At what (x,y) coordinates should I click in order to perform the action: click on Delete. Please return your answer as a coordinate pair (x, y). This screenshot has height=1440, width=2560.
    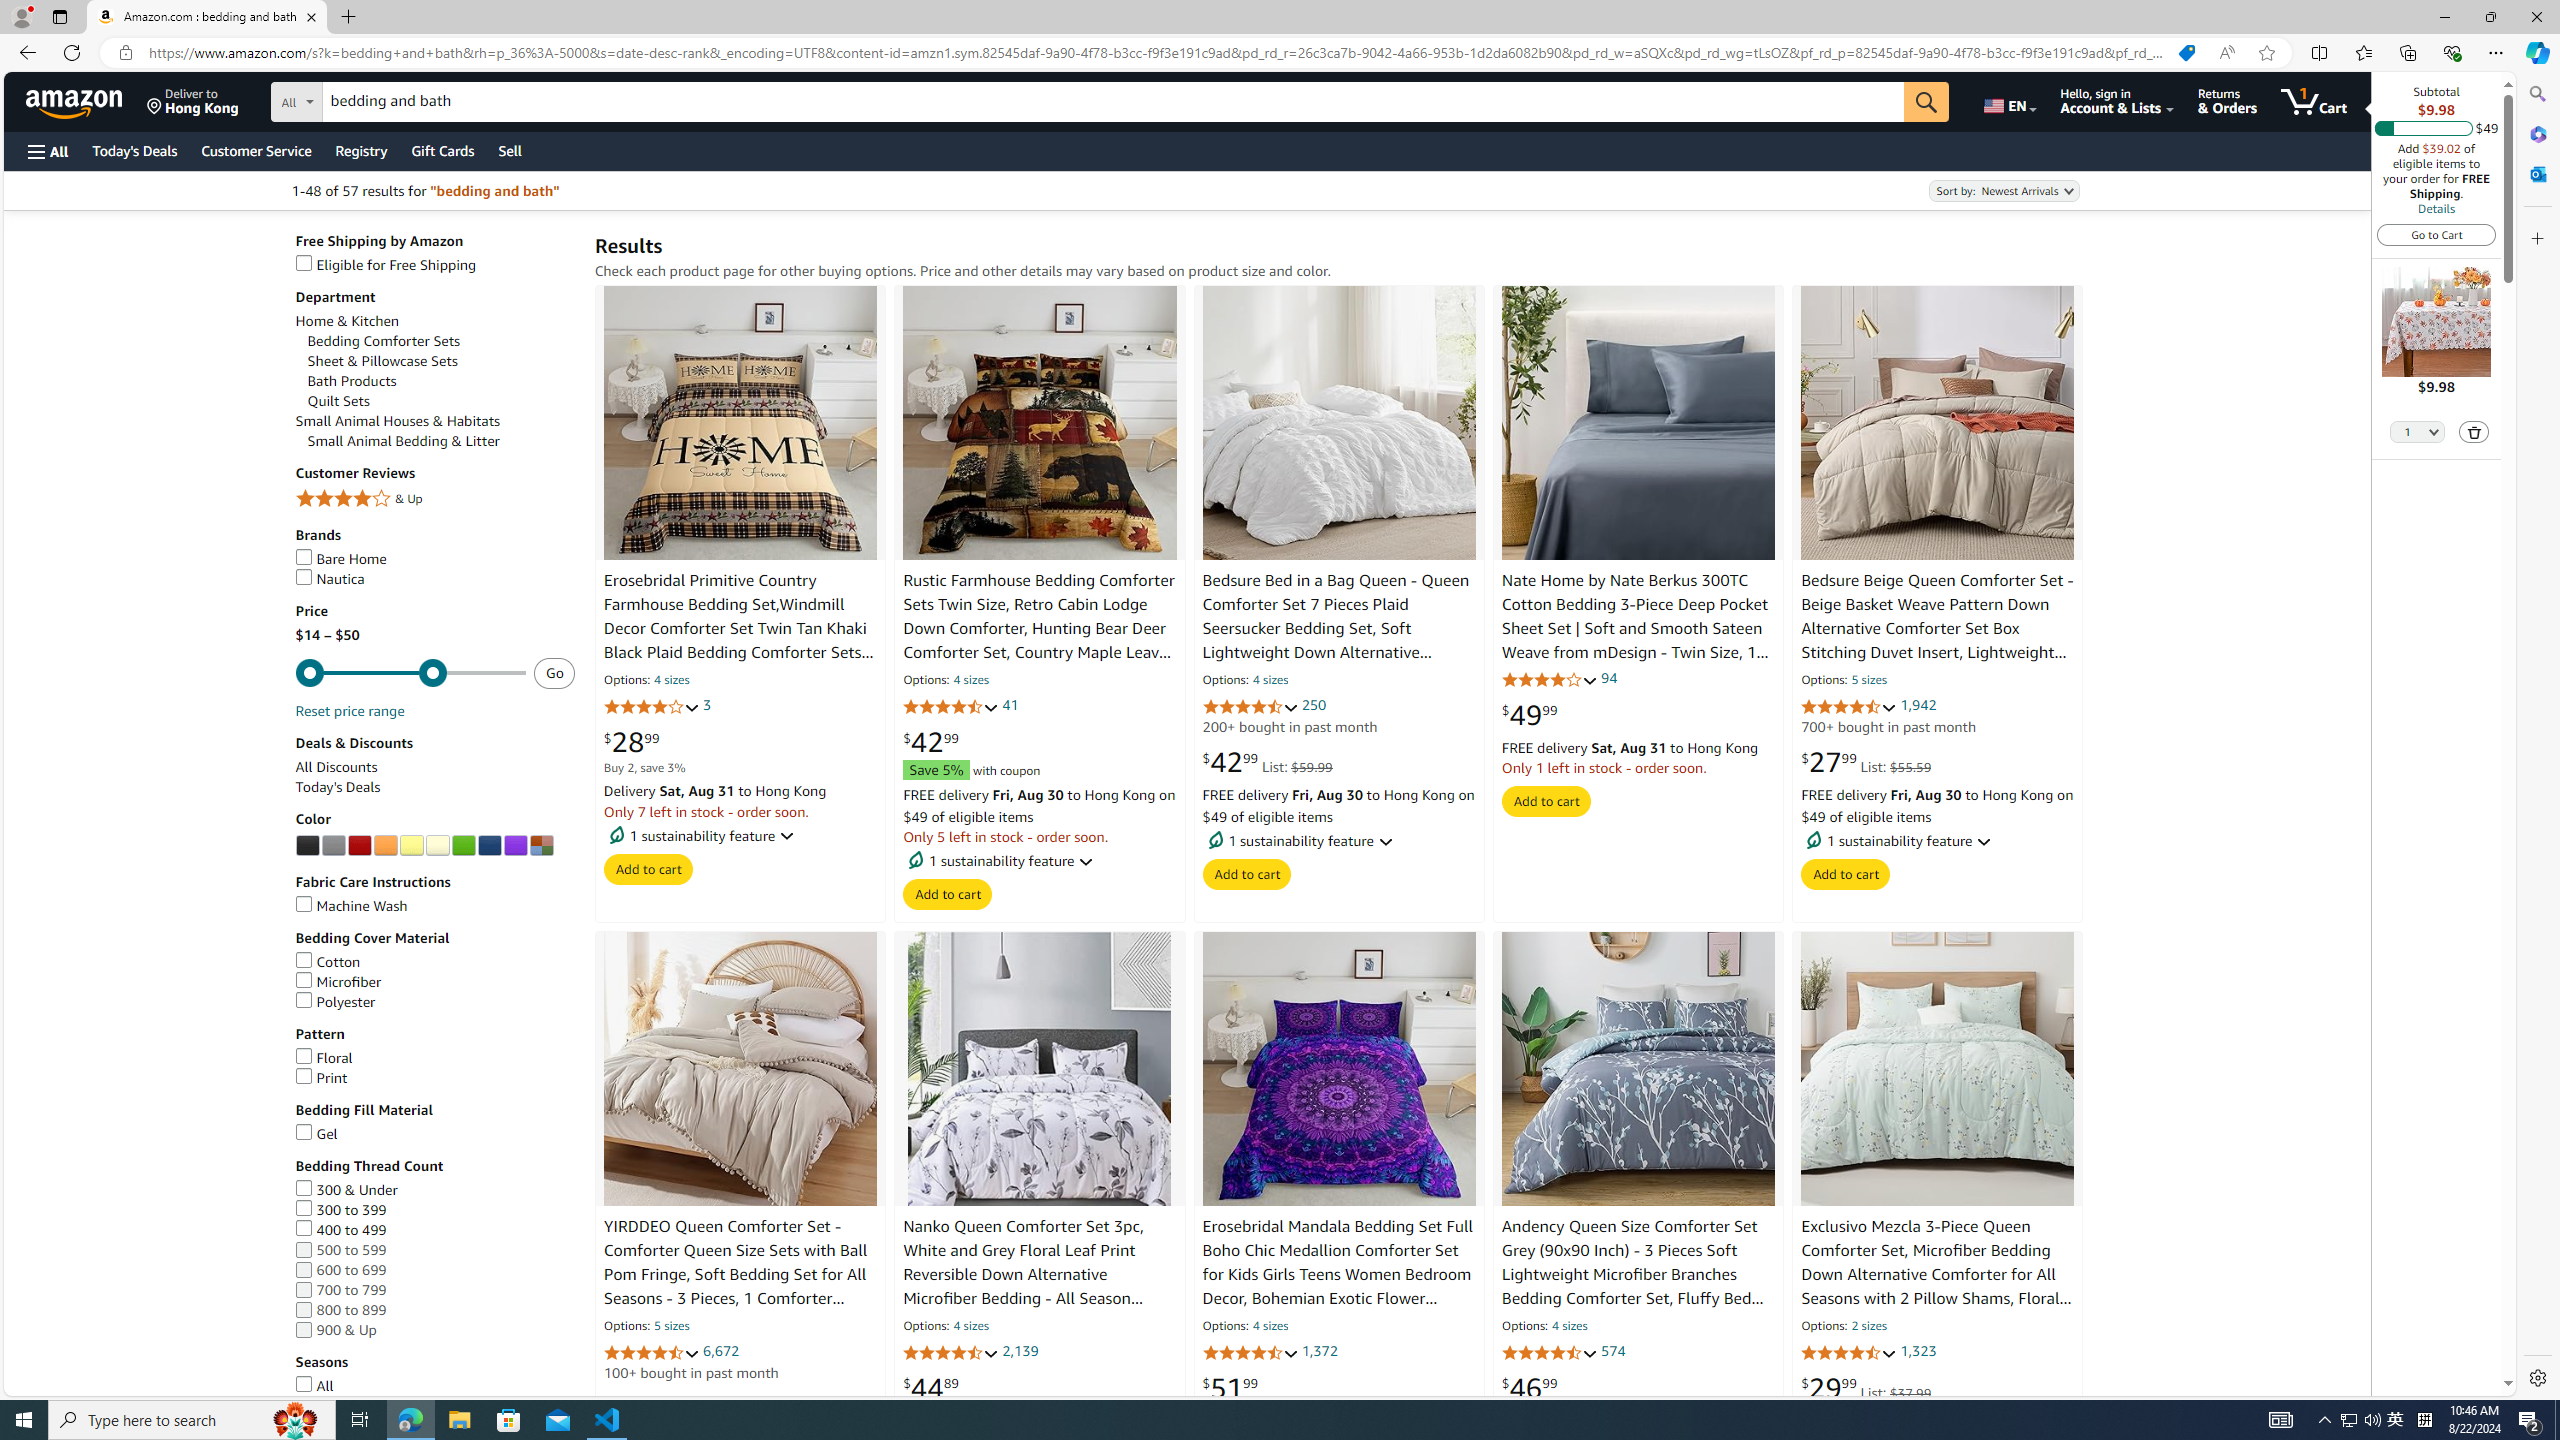
    Looking at the image, I should click on (2474, 431).